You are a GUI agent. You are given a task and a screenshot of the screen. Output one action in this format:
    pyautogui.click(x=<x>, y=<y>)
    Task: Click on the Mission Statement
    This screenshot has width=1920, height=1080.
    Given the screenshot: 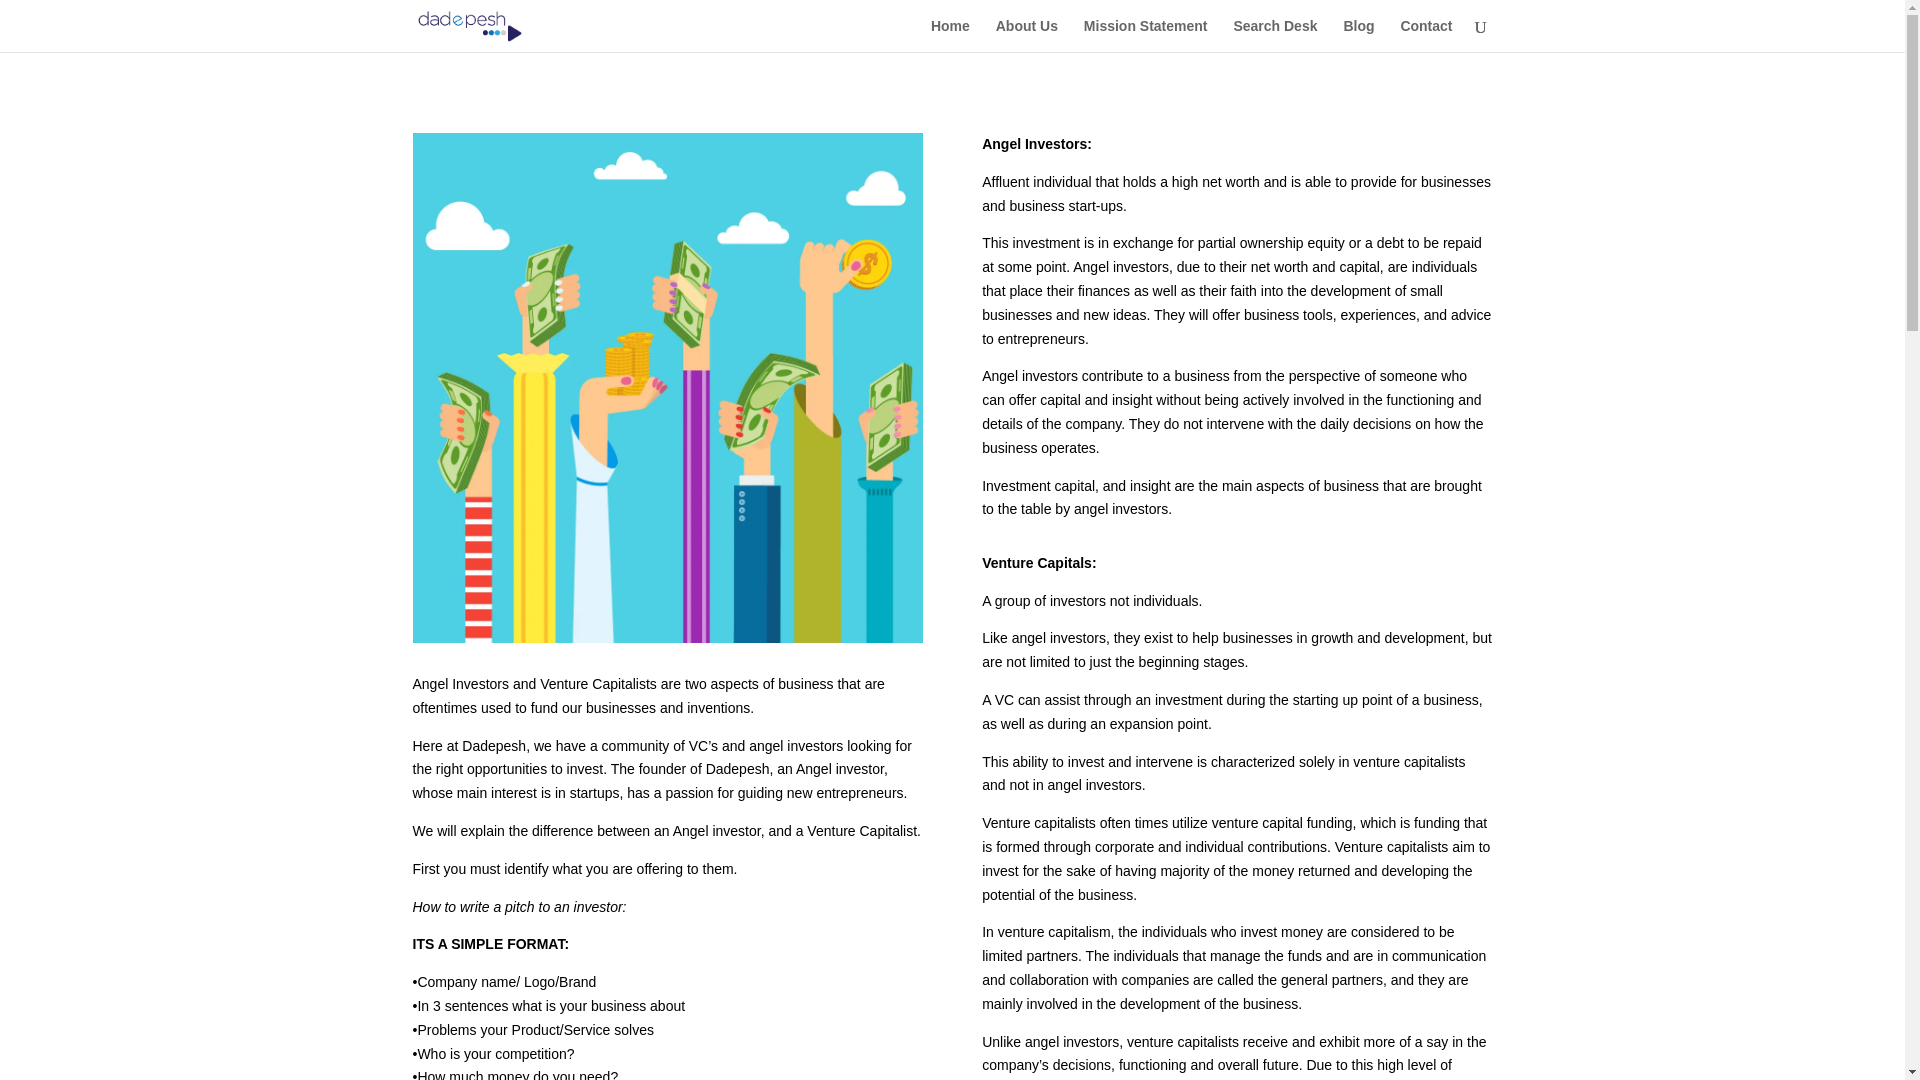 What is the action you would take?
    pyautogui.click(x=1146, y=35)
    